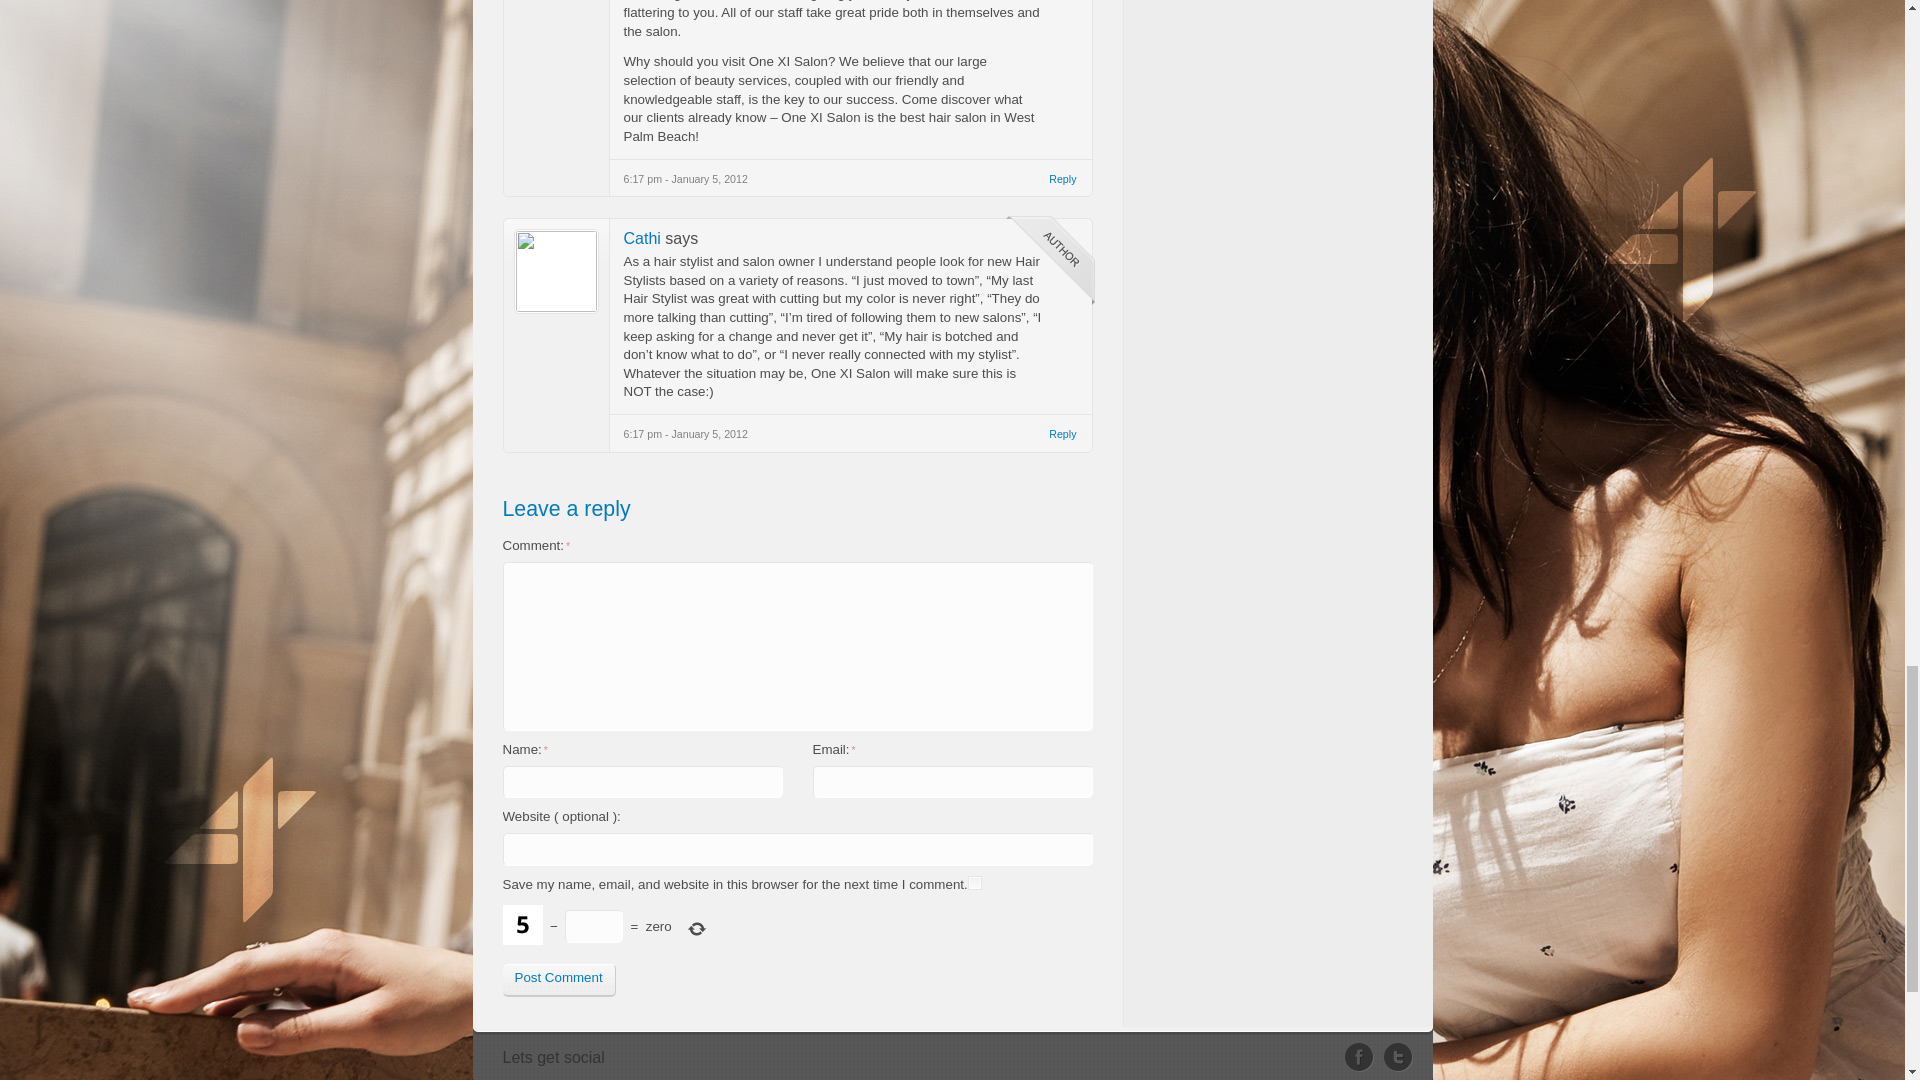 The height and width of the screenshot is (1080, 1920). What do you see at coordinates (1398, 1058) in the screenshot?
I see `Twitter` at bounding box center [1398, 1058].